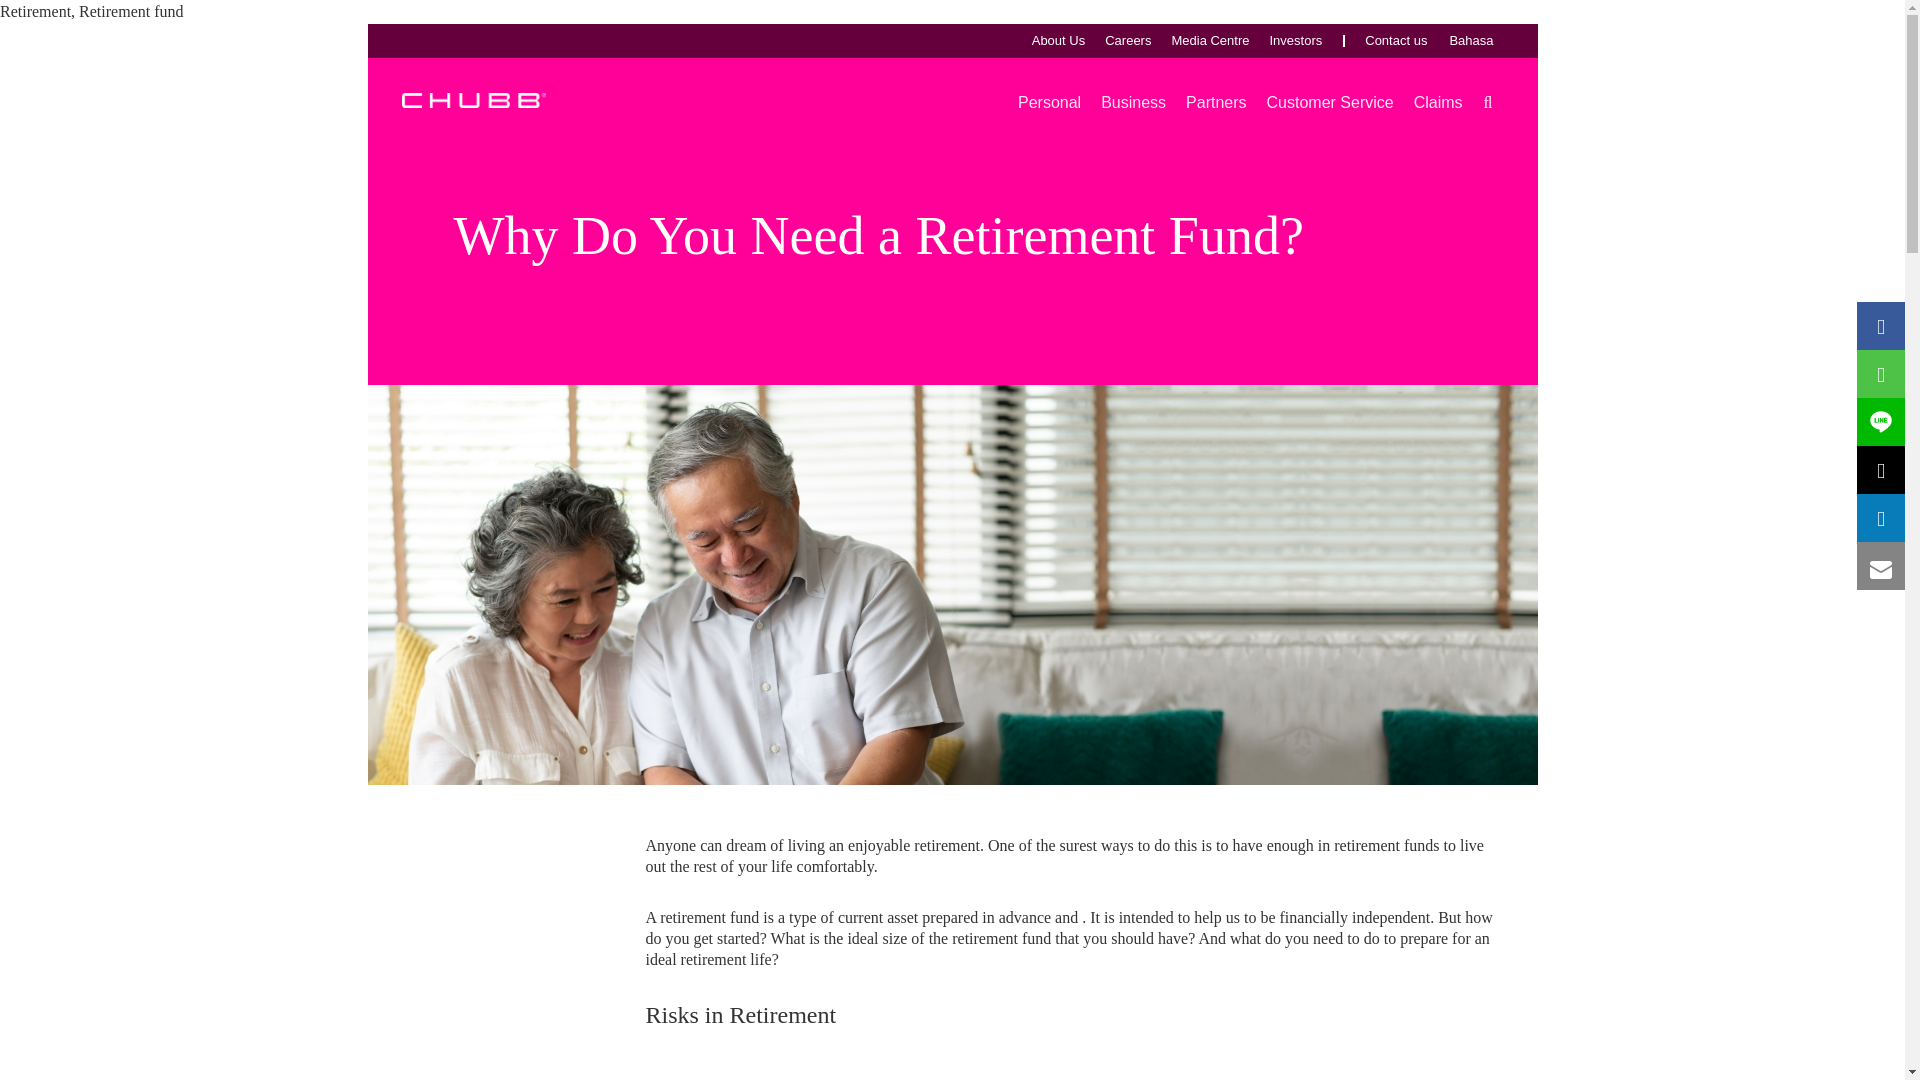 The width and height of the screenshot is (1920, 1080). I want to click on Media Centre, so click(1210, 40).